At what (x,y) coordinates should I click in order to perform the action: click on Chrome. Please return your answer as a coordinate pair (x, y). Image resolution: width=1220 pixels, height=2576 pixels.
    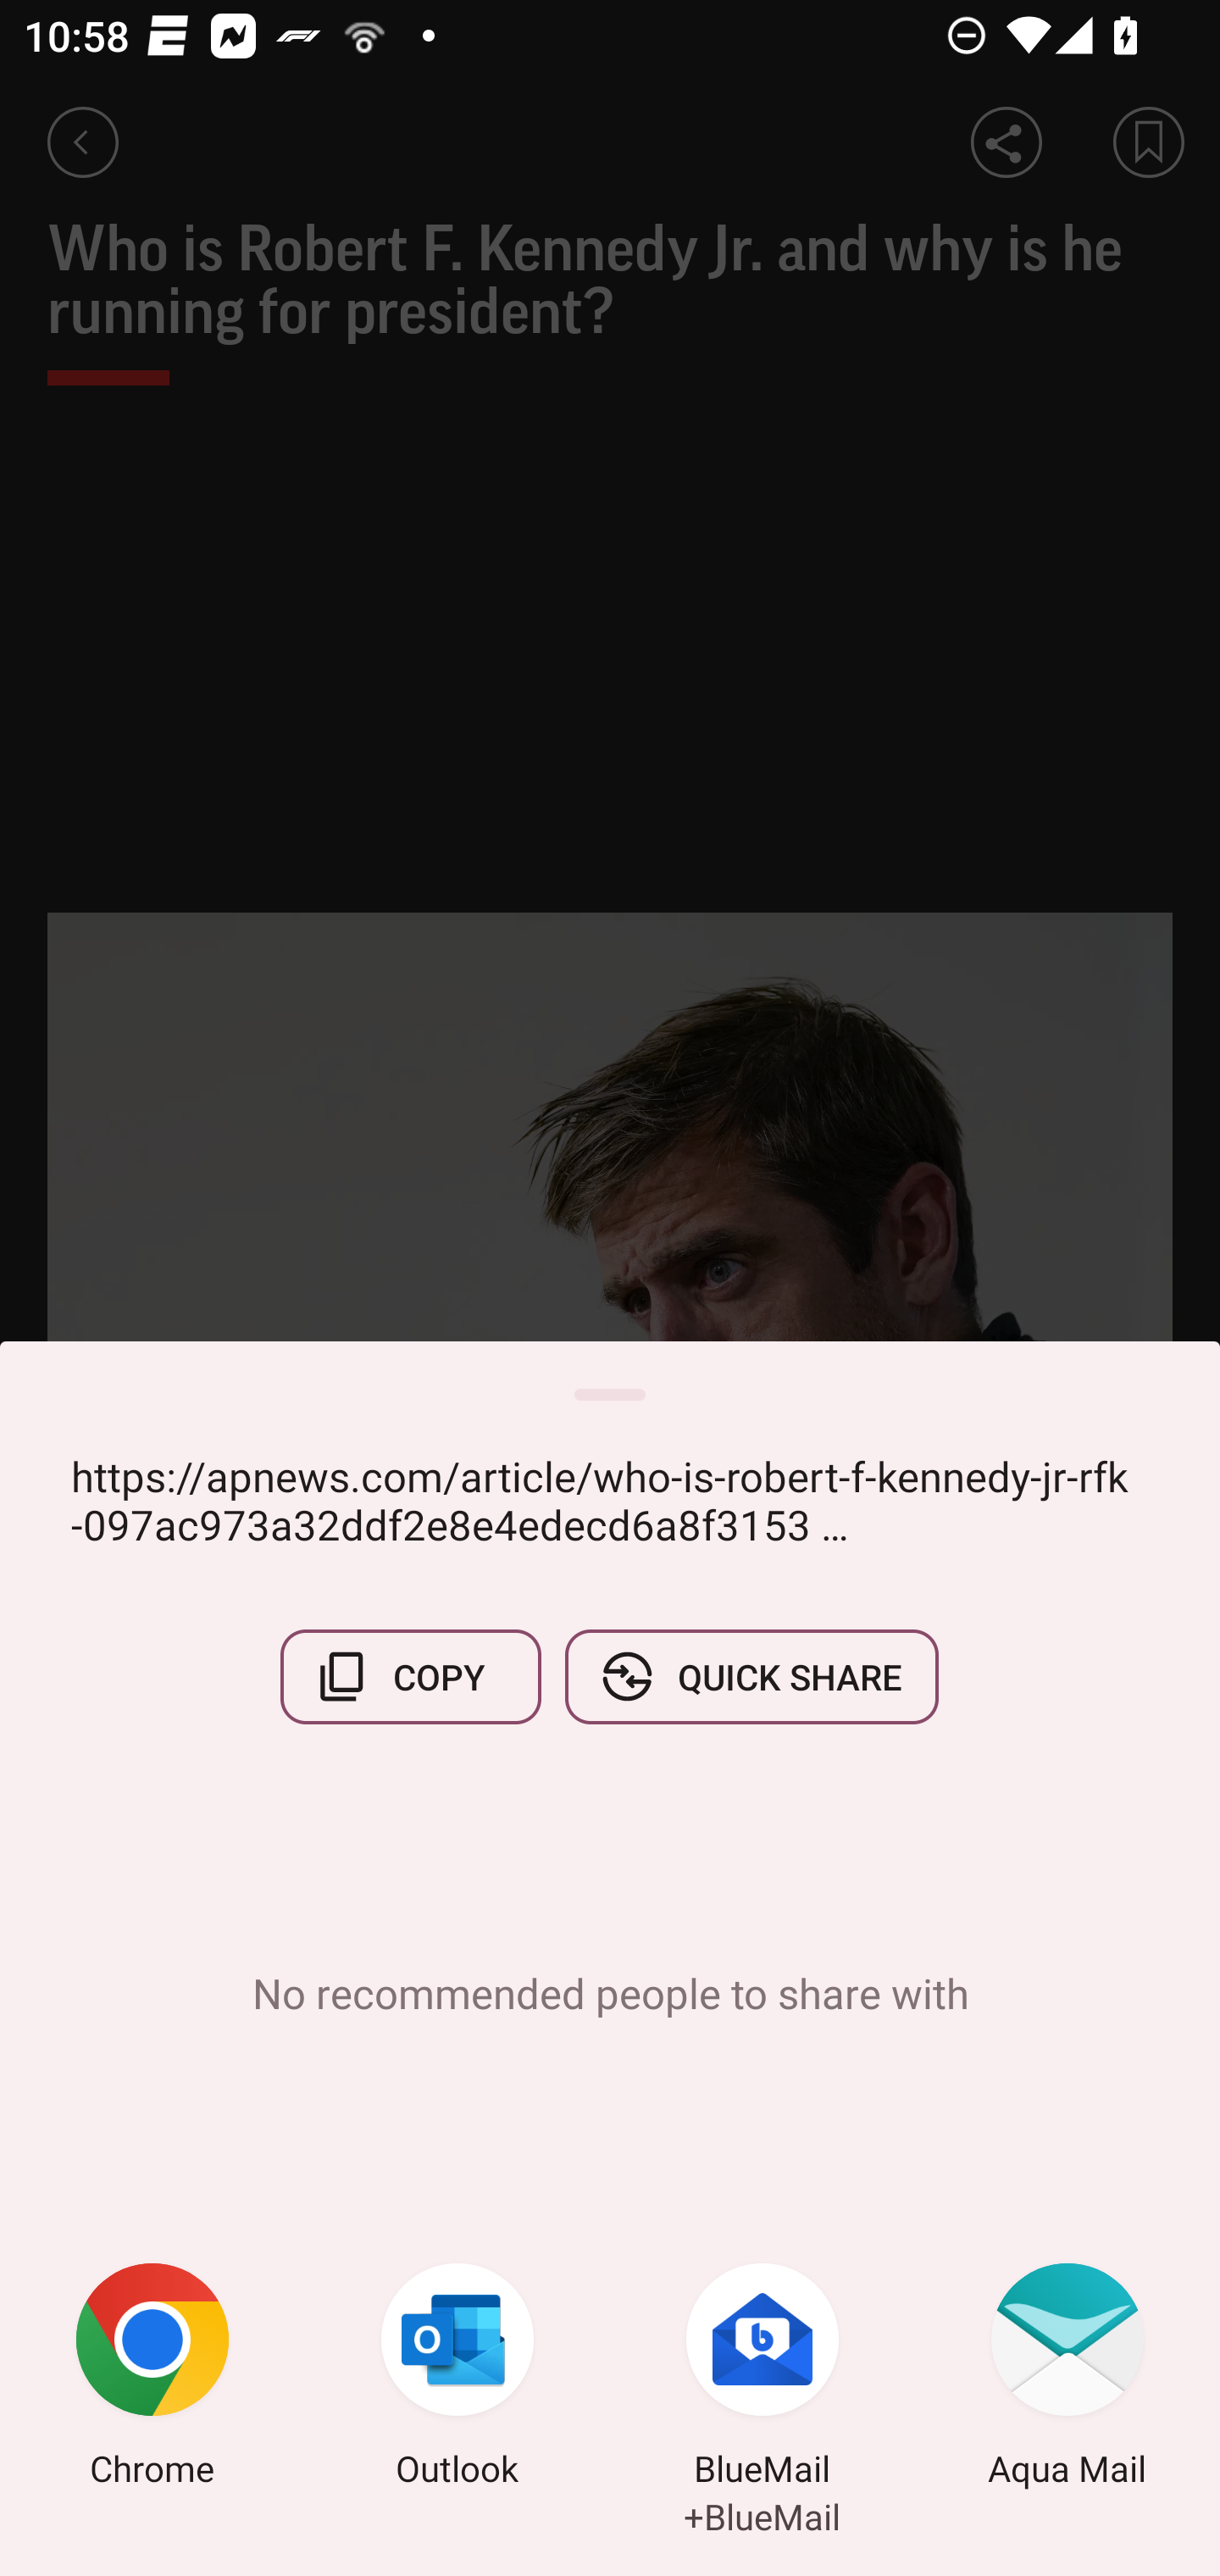
    Looking at the image, I should click on (152, 2379).